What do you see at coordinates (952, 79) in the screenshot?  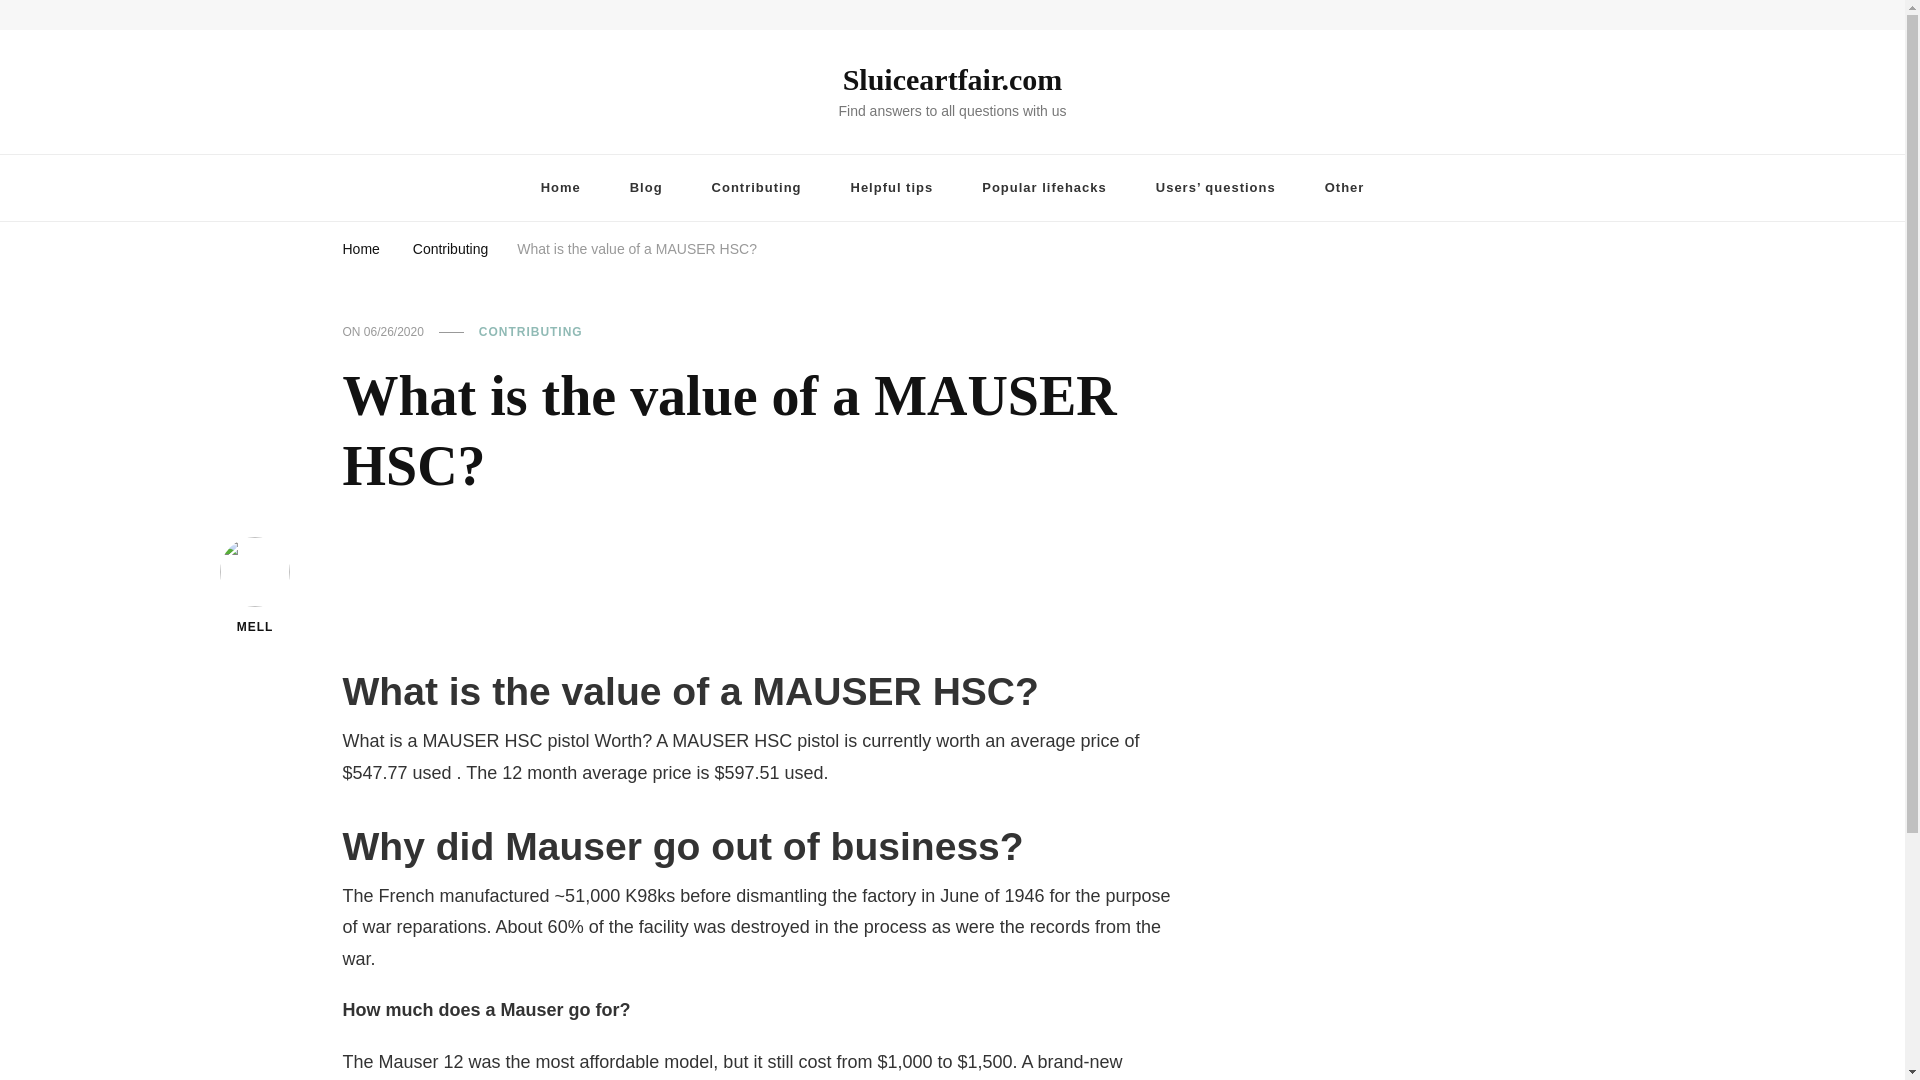 I see `Sluiceartfair.com` at bounding box center [952, 79].